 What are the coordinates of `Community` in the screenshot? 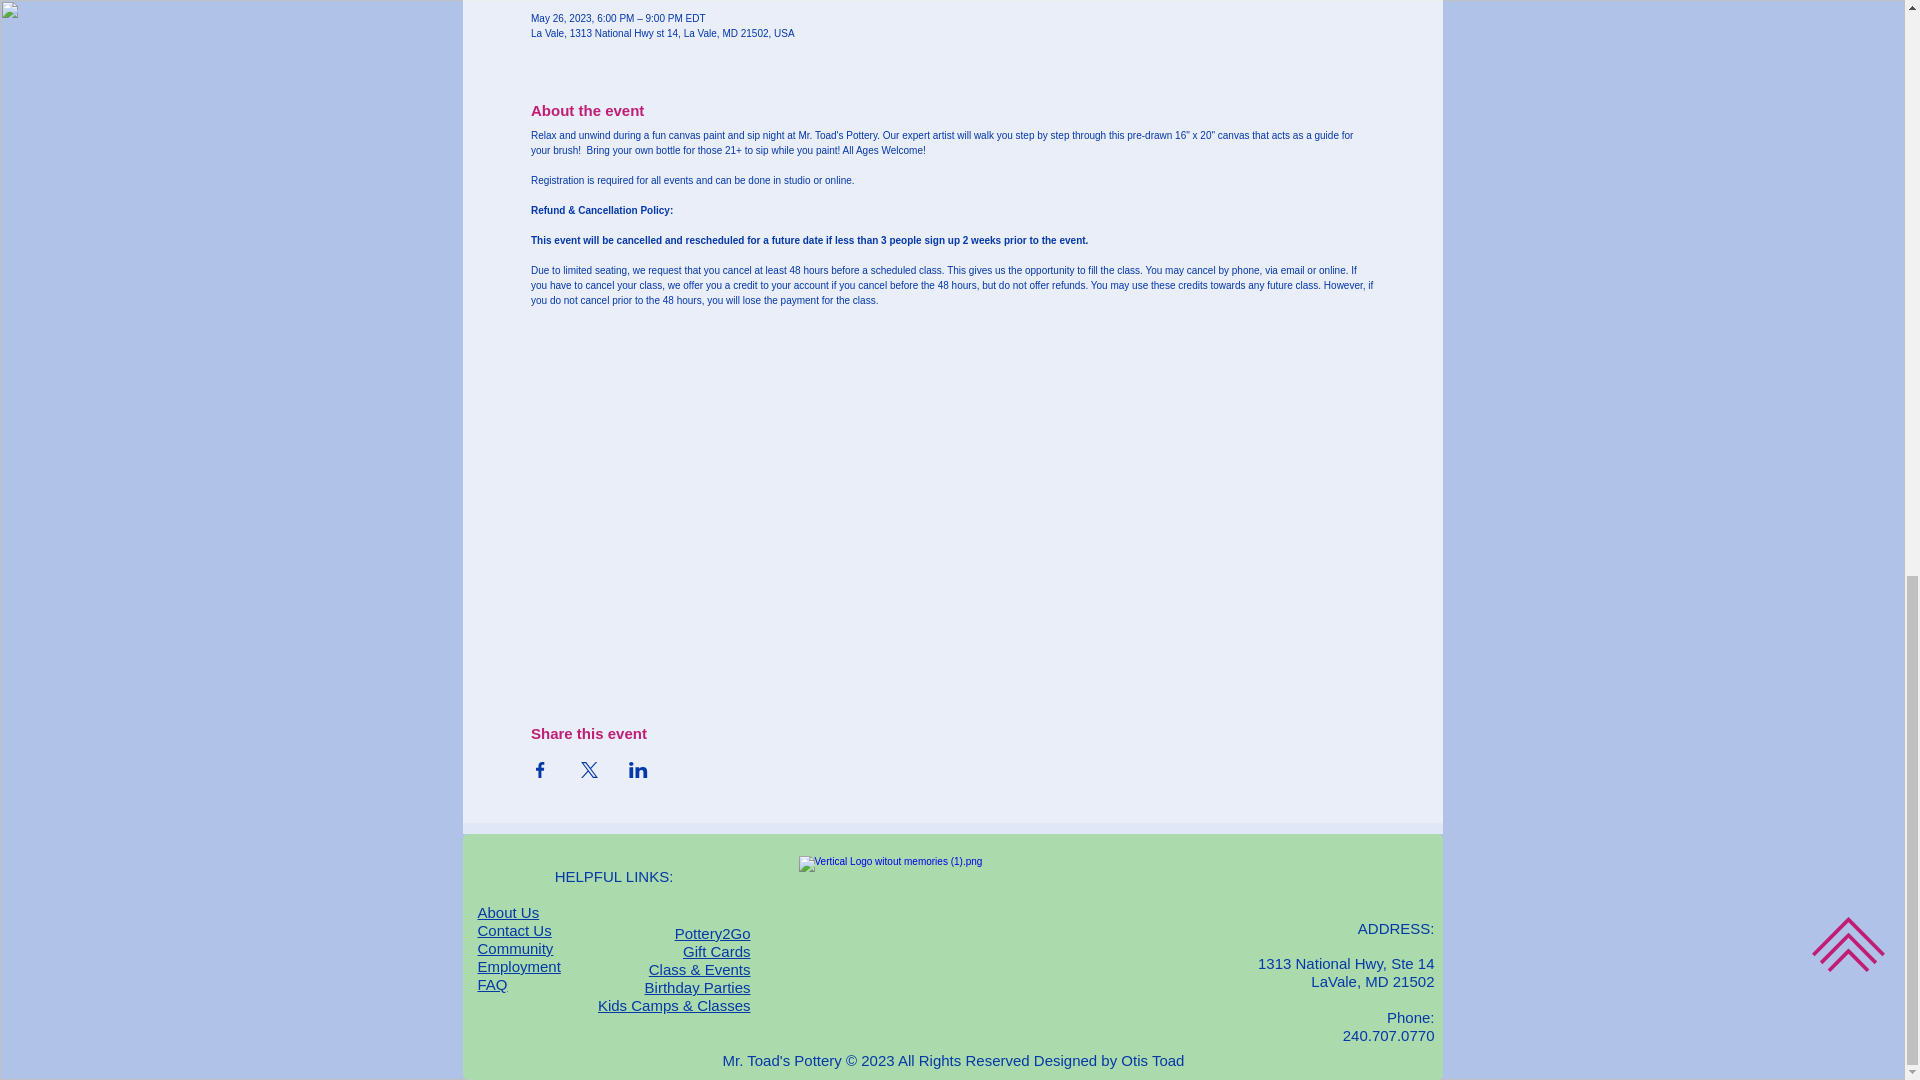 It's located at (516, 948).